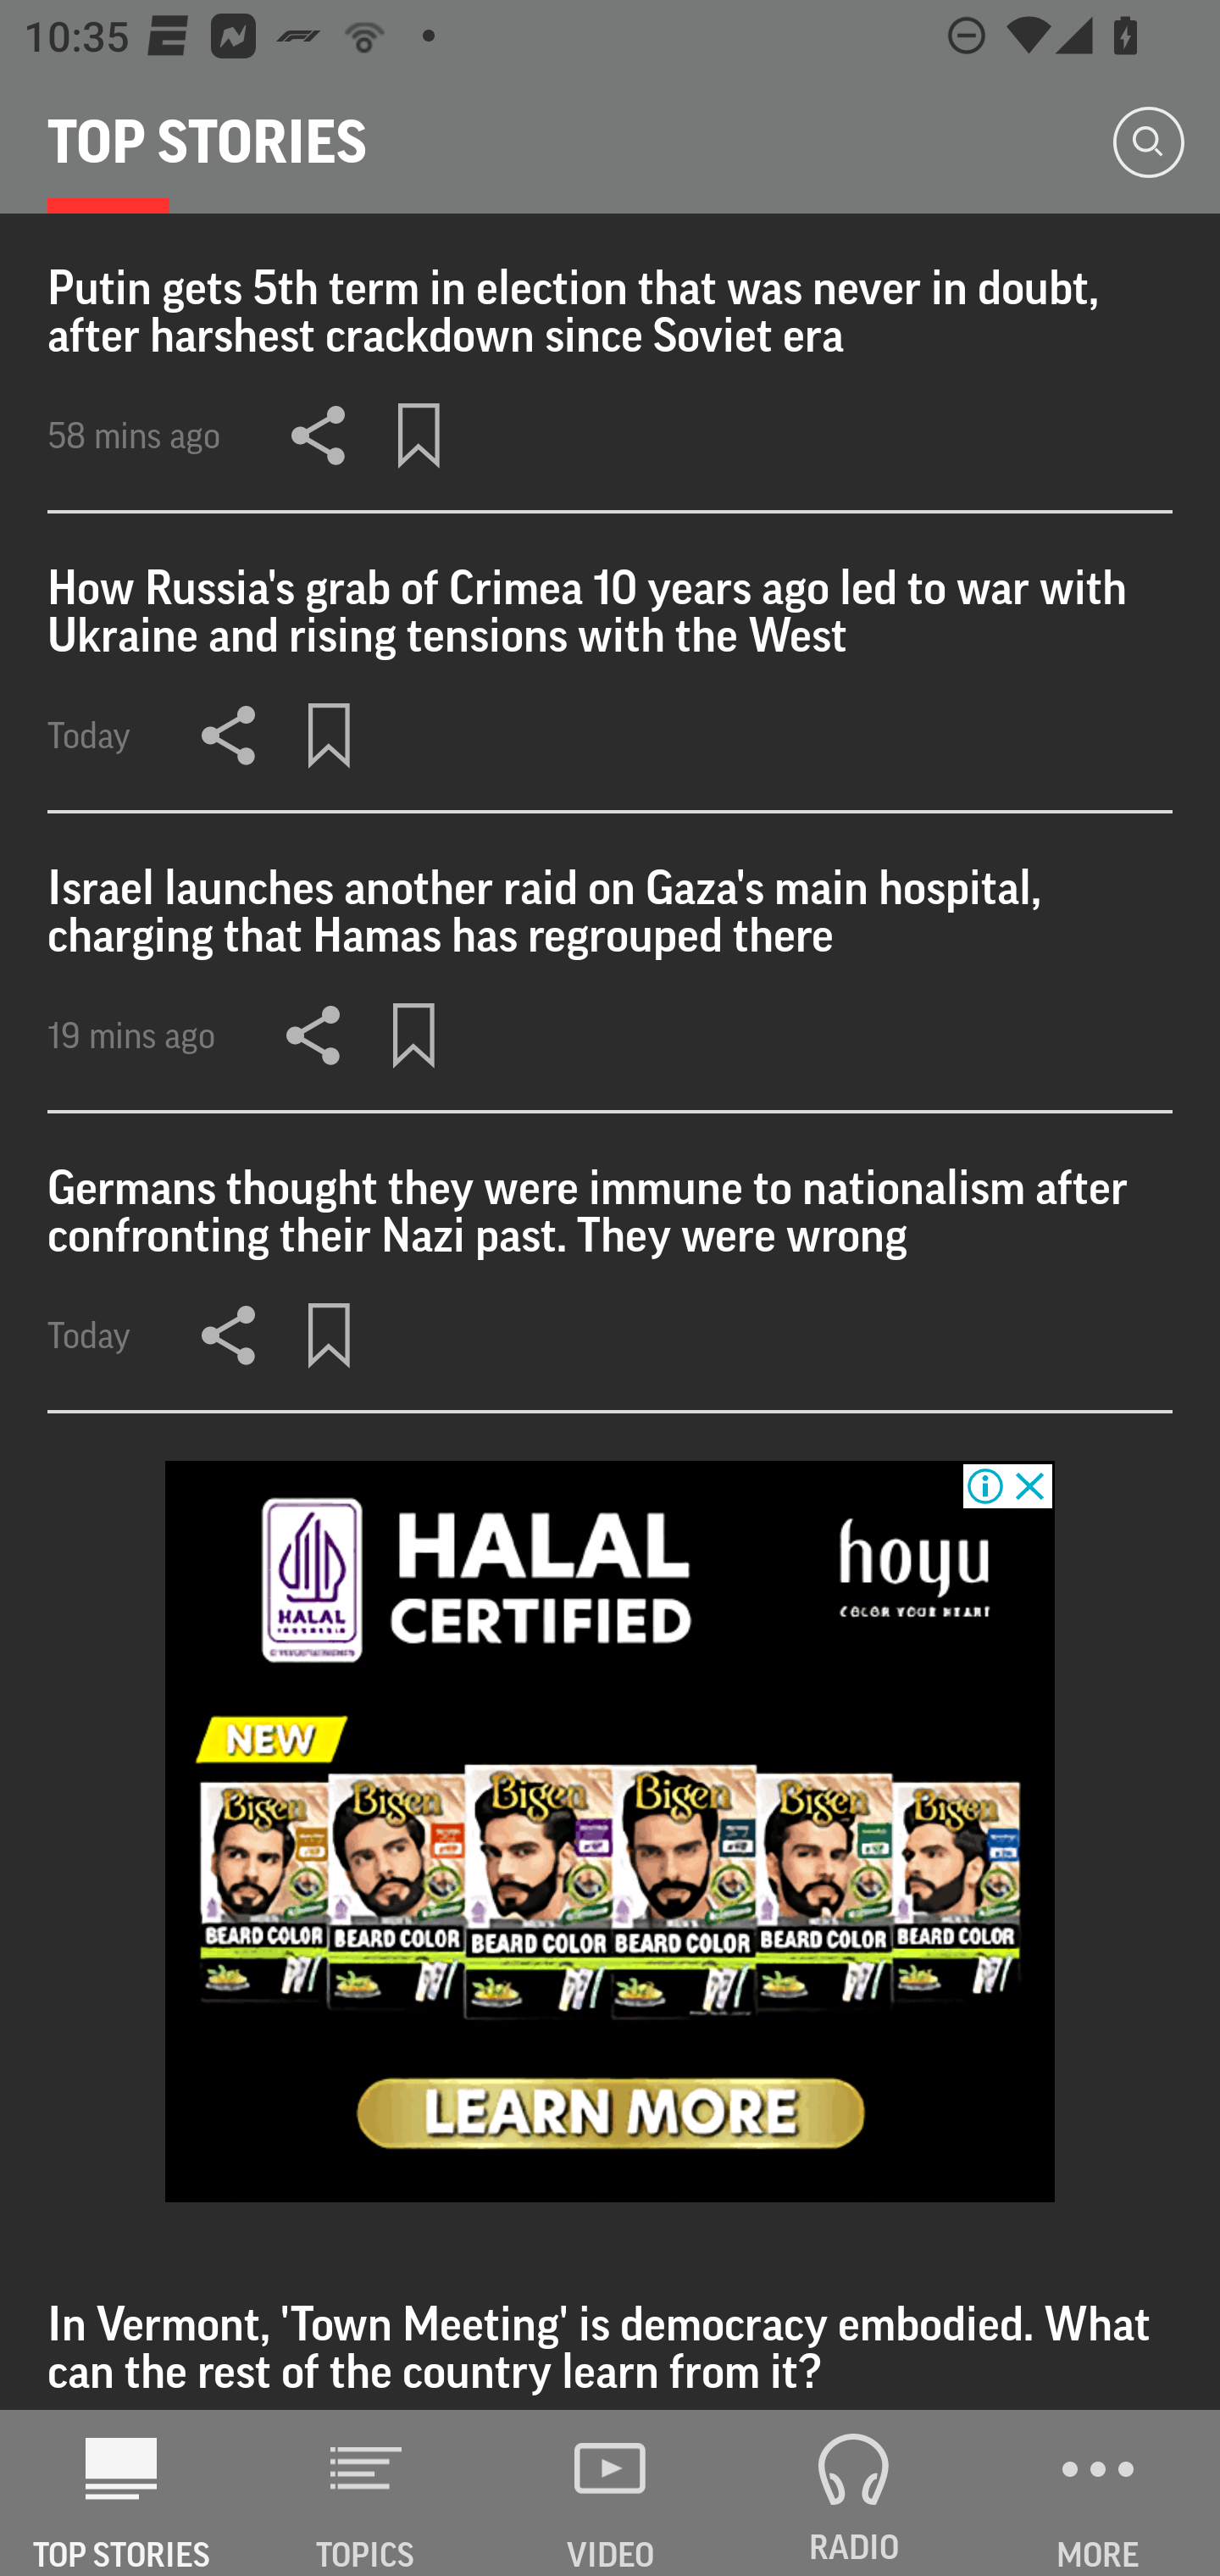 Image resolution: width=1220 pixels, height=2576 pixels. What do you see at coordinates (122, 2493) in the screenshot?
I see `AP News TOP STORIES` at bounding box center [122, 2493].